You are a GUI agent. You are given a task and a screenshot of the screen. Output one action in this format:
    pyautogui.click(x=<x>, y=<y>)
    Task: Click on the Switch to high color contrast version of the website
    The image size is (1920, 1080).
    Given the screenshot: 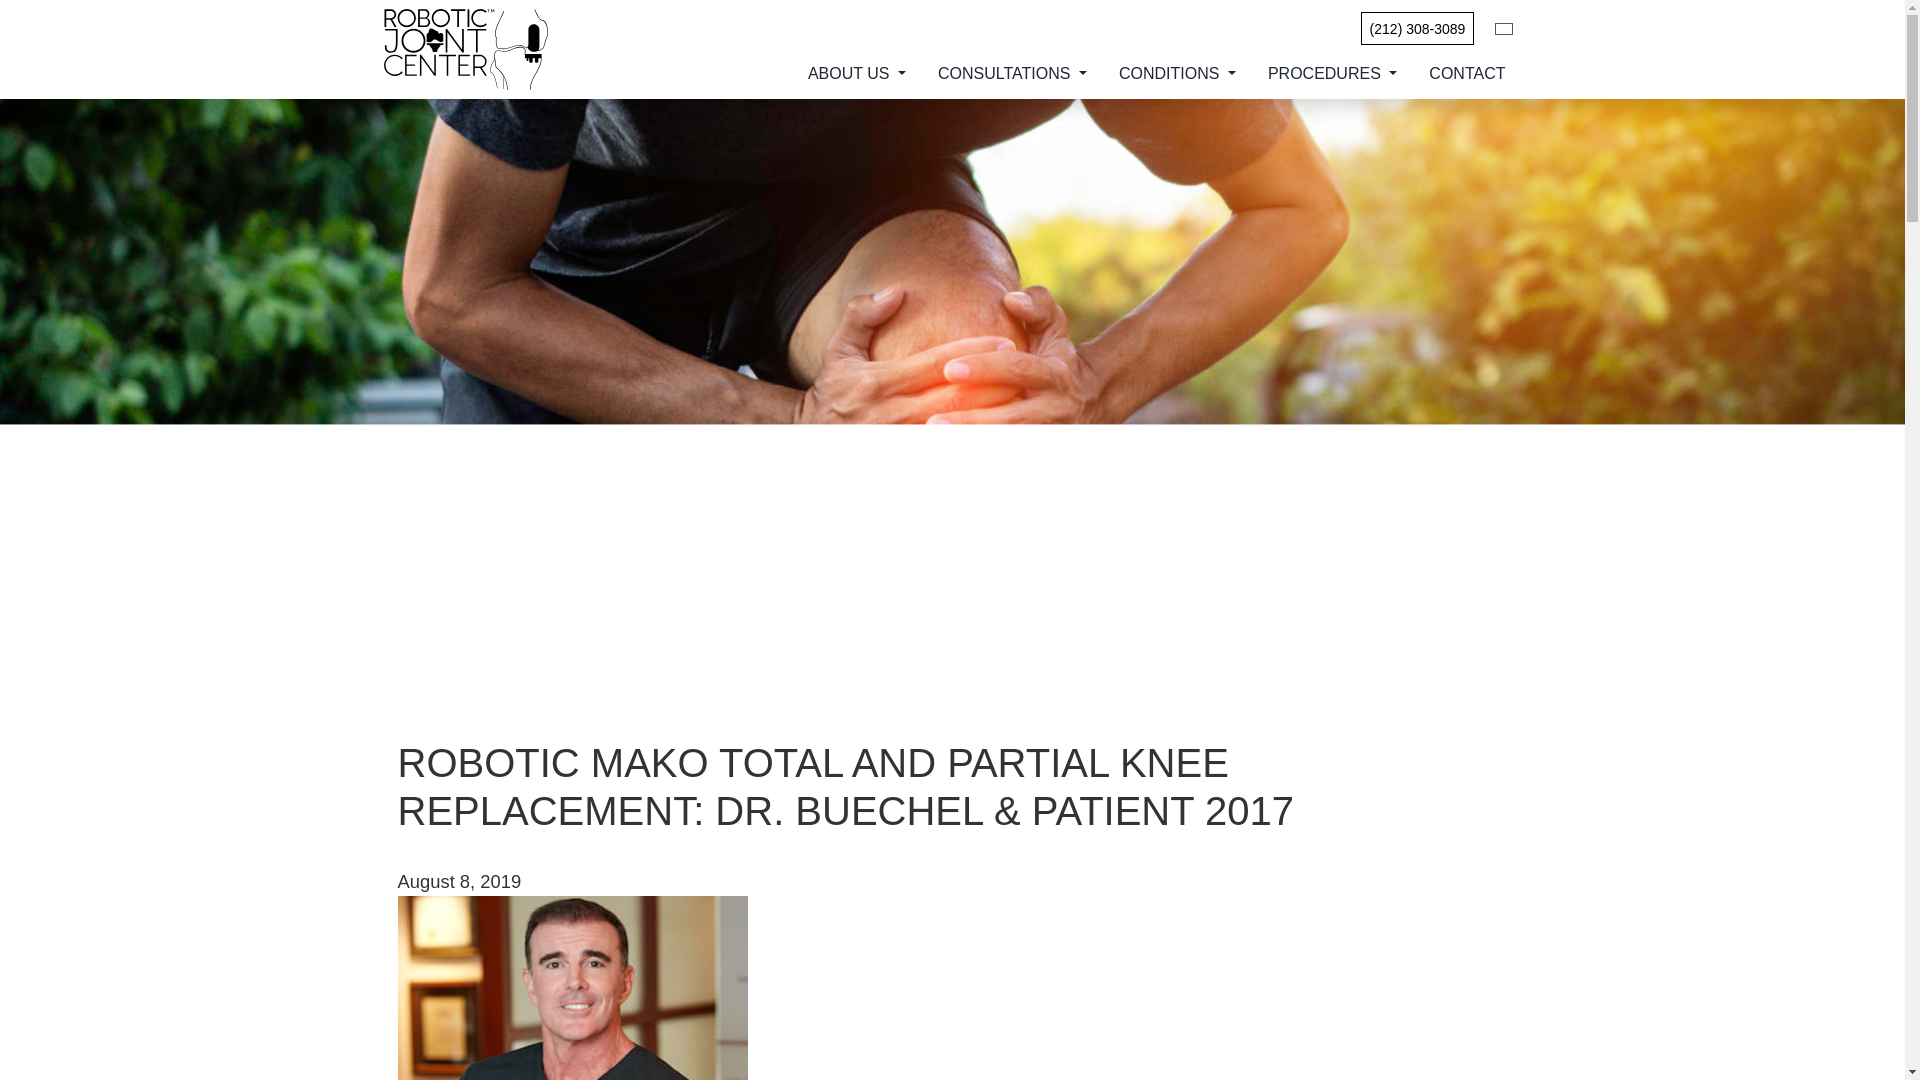 What is the action you would take?
    pyautogui.click(x=1504, y=28)
    